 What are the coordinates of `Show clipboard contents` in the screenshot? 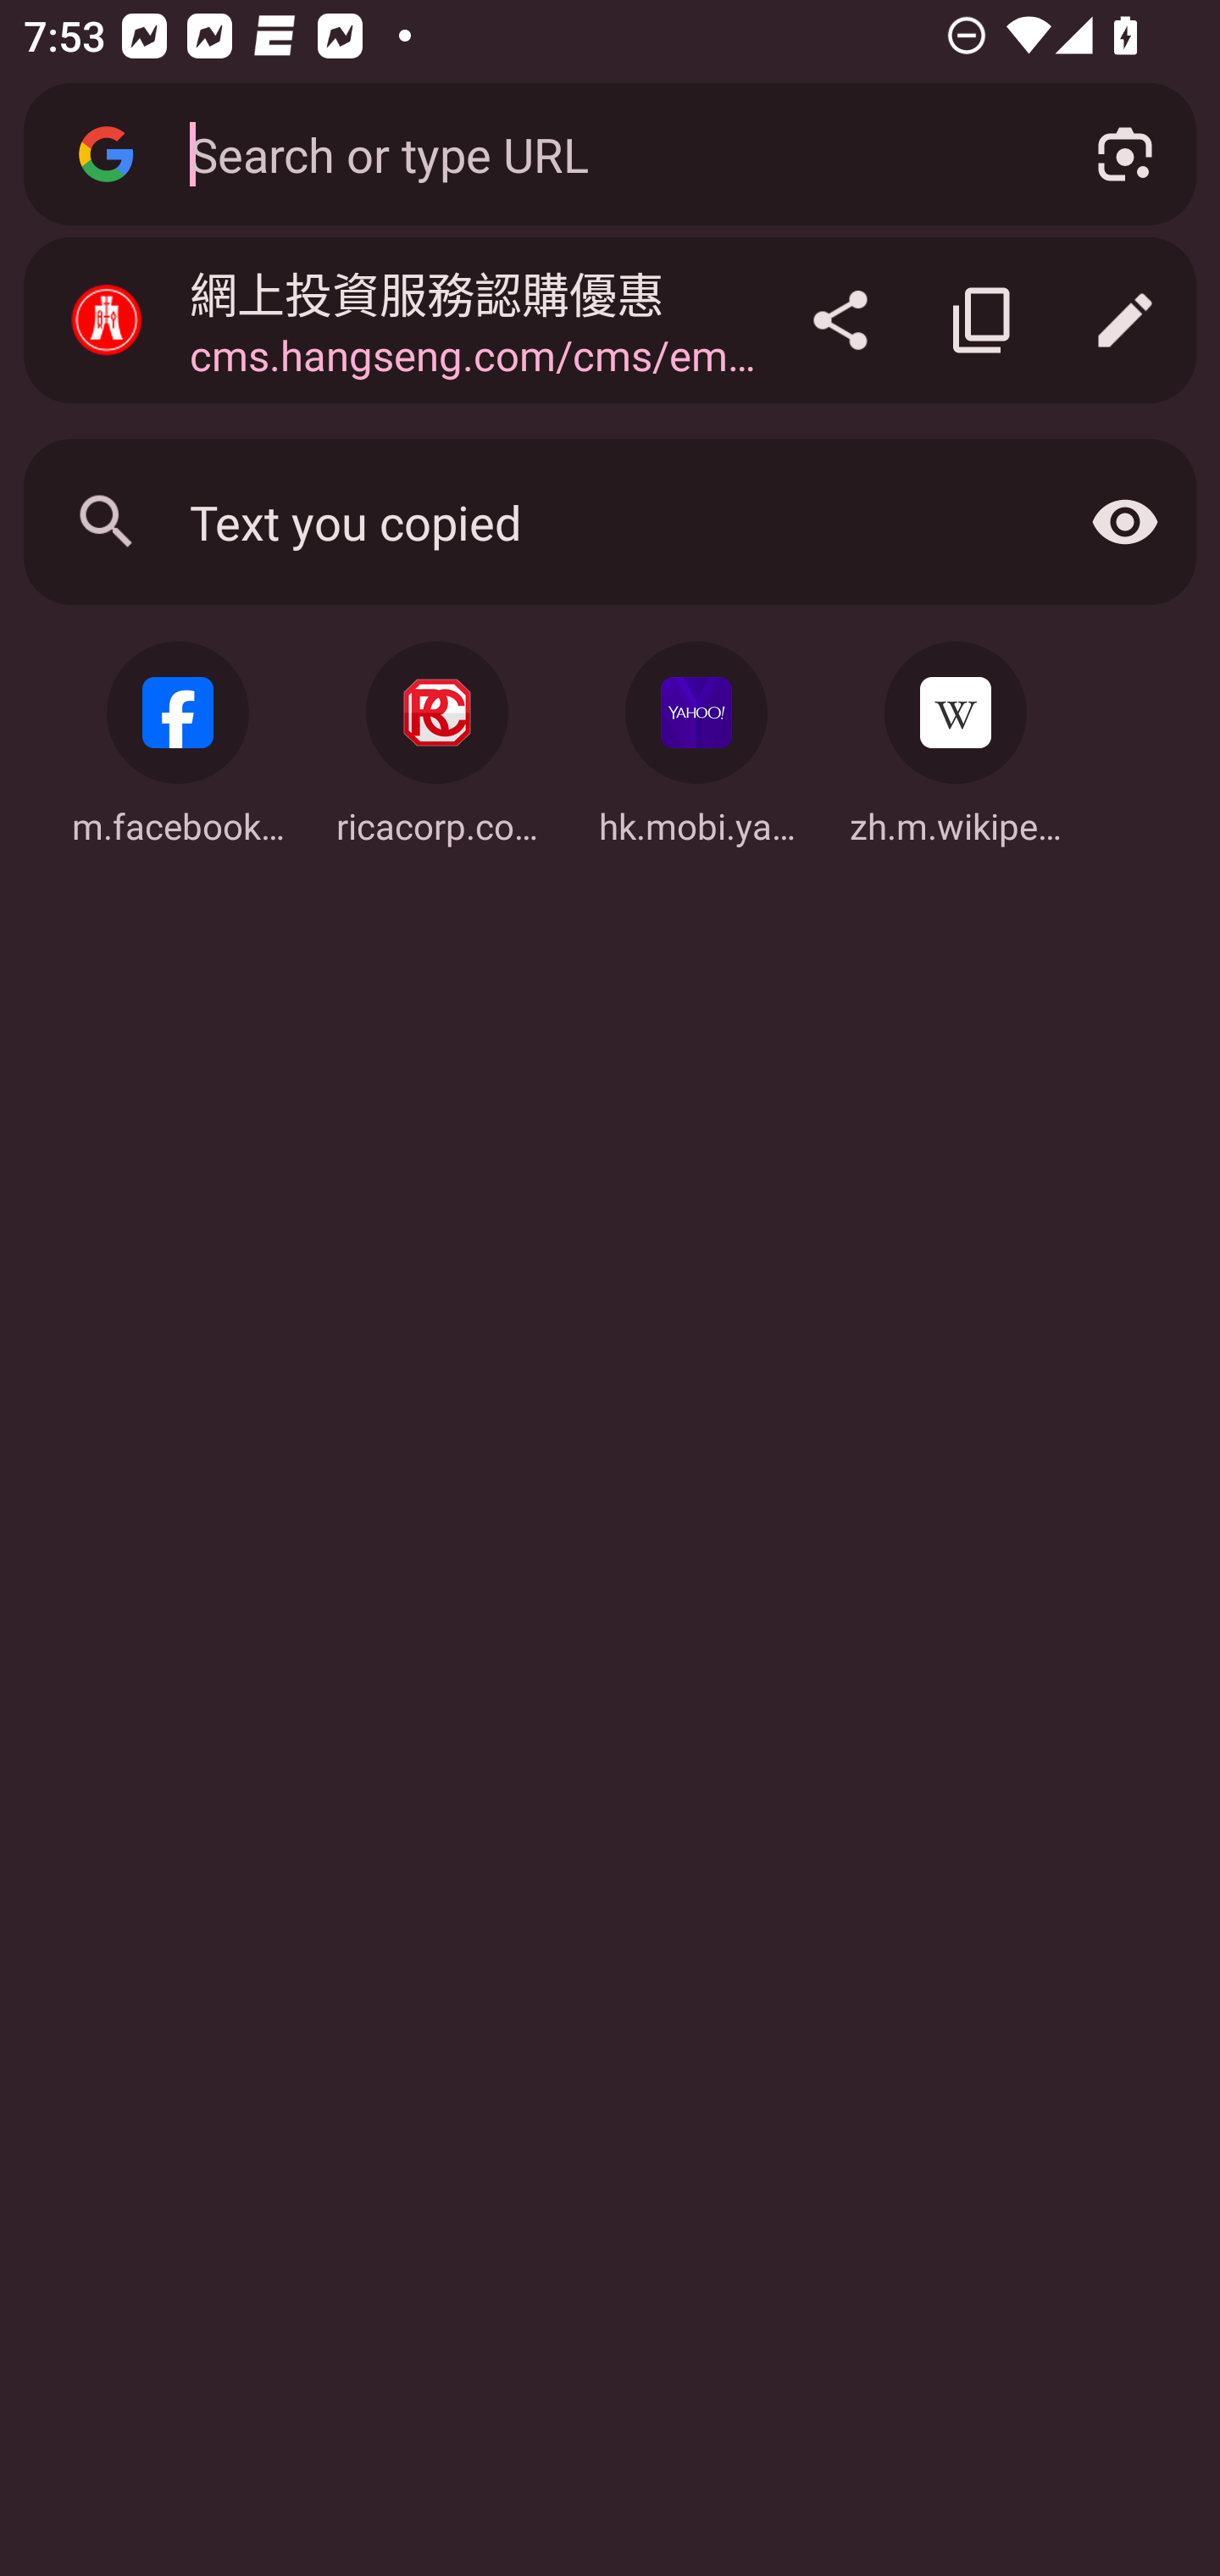 It's located at (1125, 521).